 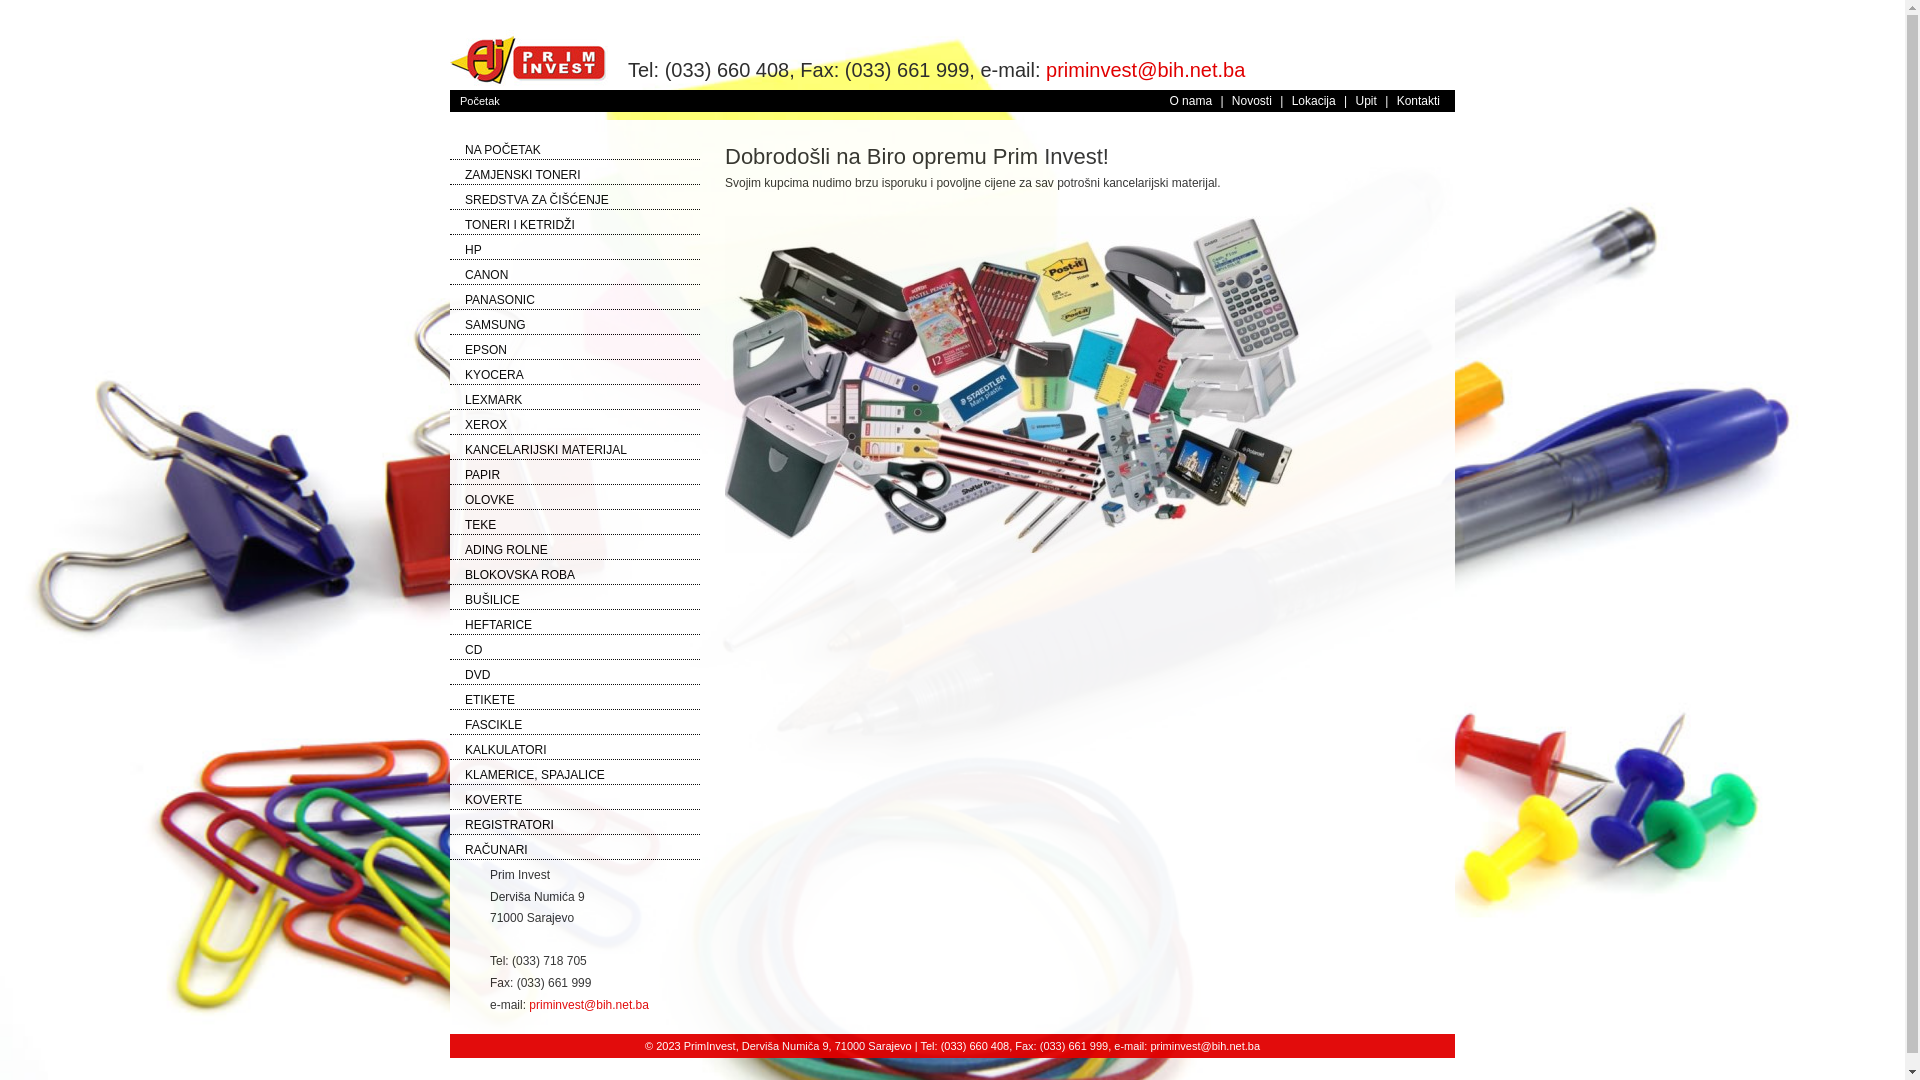 What do you see at coordinates (589, 1005) in the screenshot?
I see `priminvest@bih.net.ba` at bounding box center [589, 1005].